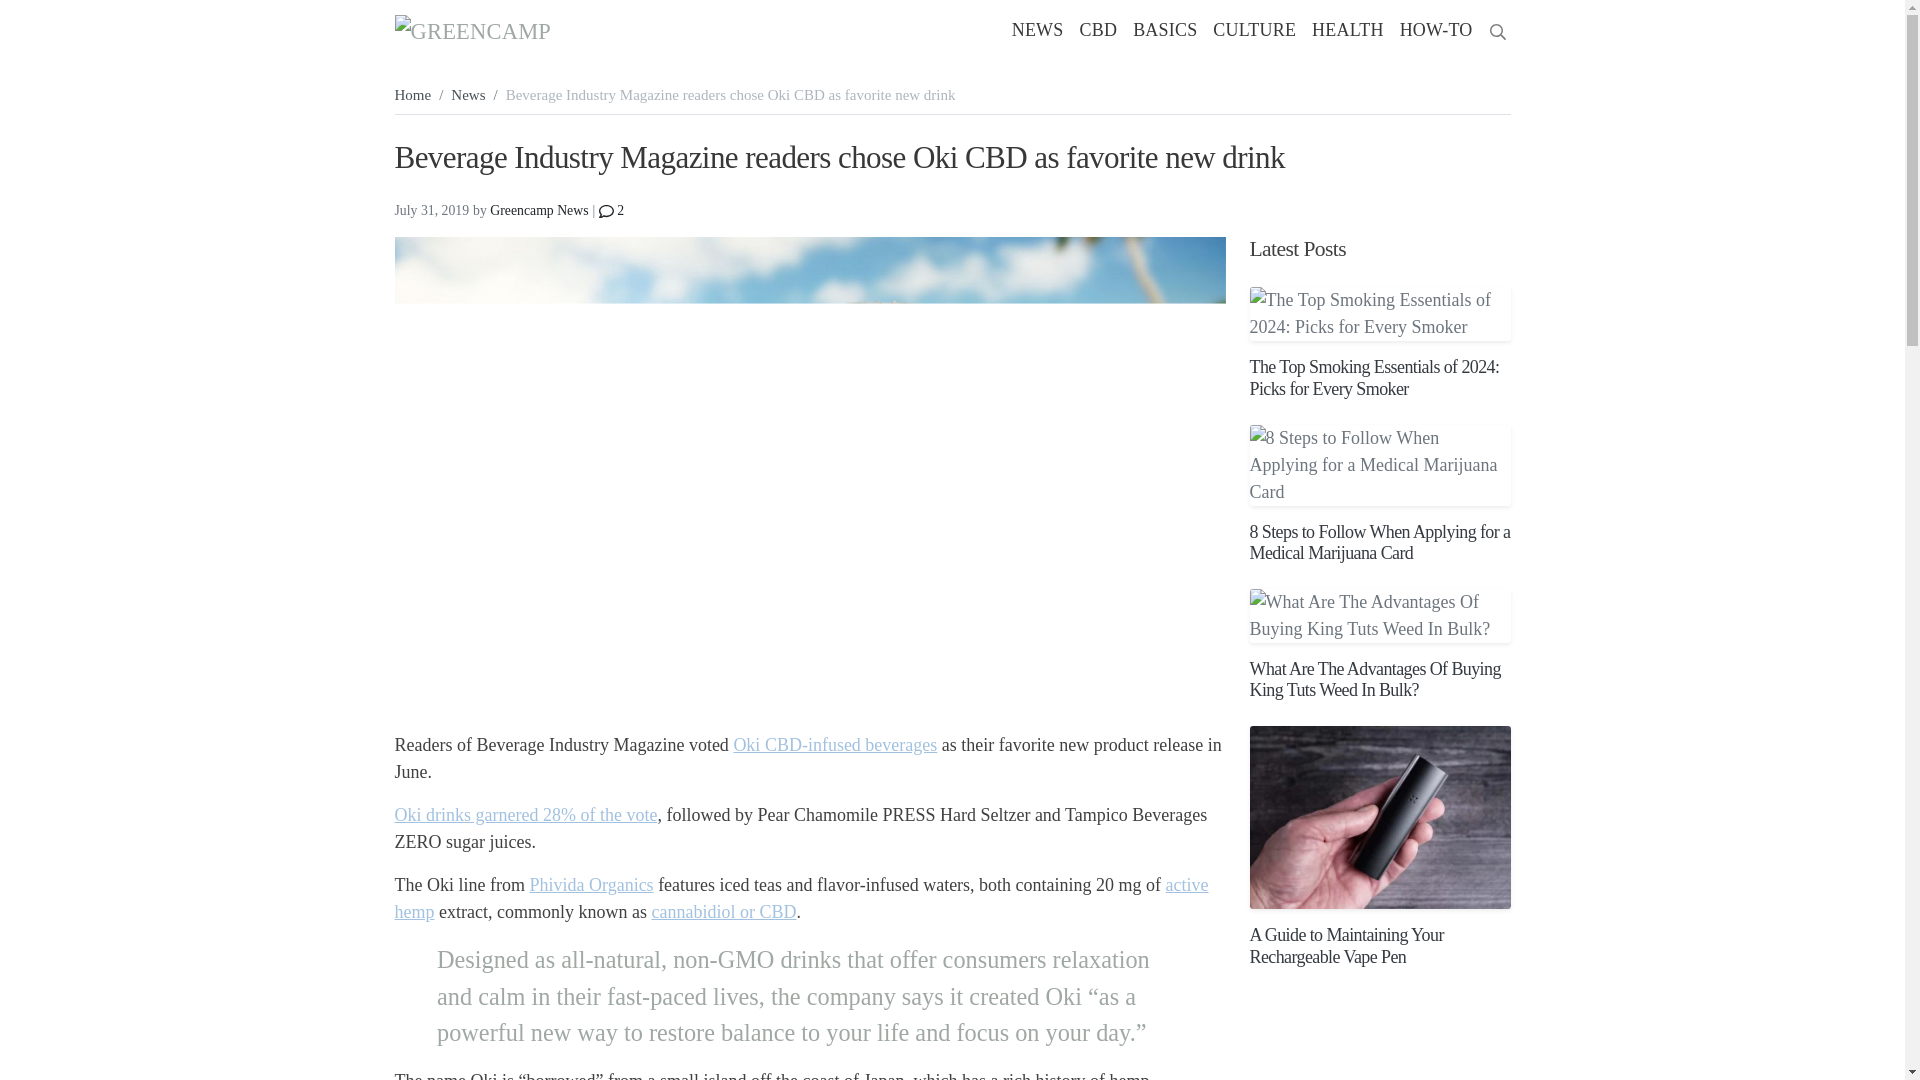  What do you see at coordinates (590, 884) in the screenshot?
I see `Phivida Organics` at bounding box center [590, 884].